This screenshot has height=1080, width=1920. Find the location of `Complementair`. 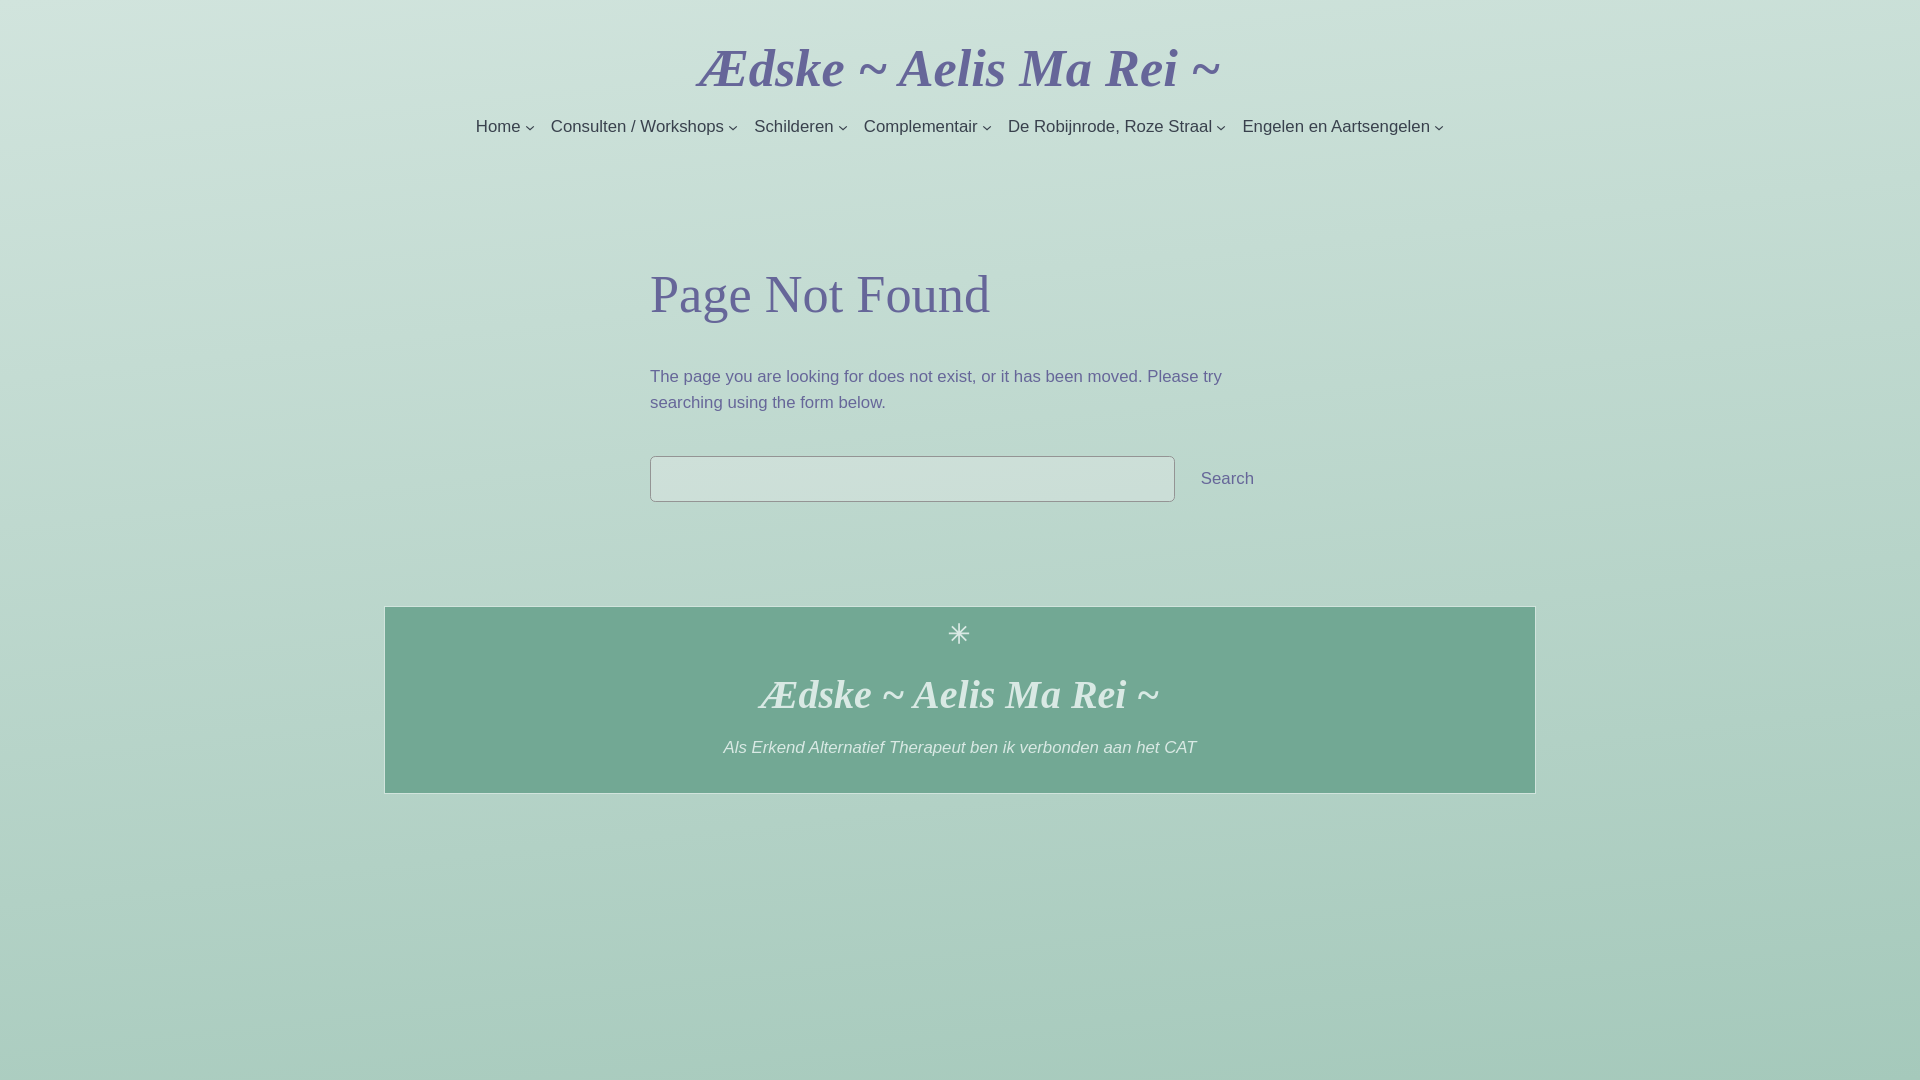

Complementair is located at coordinates (920, 127).